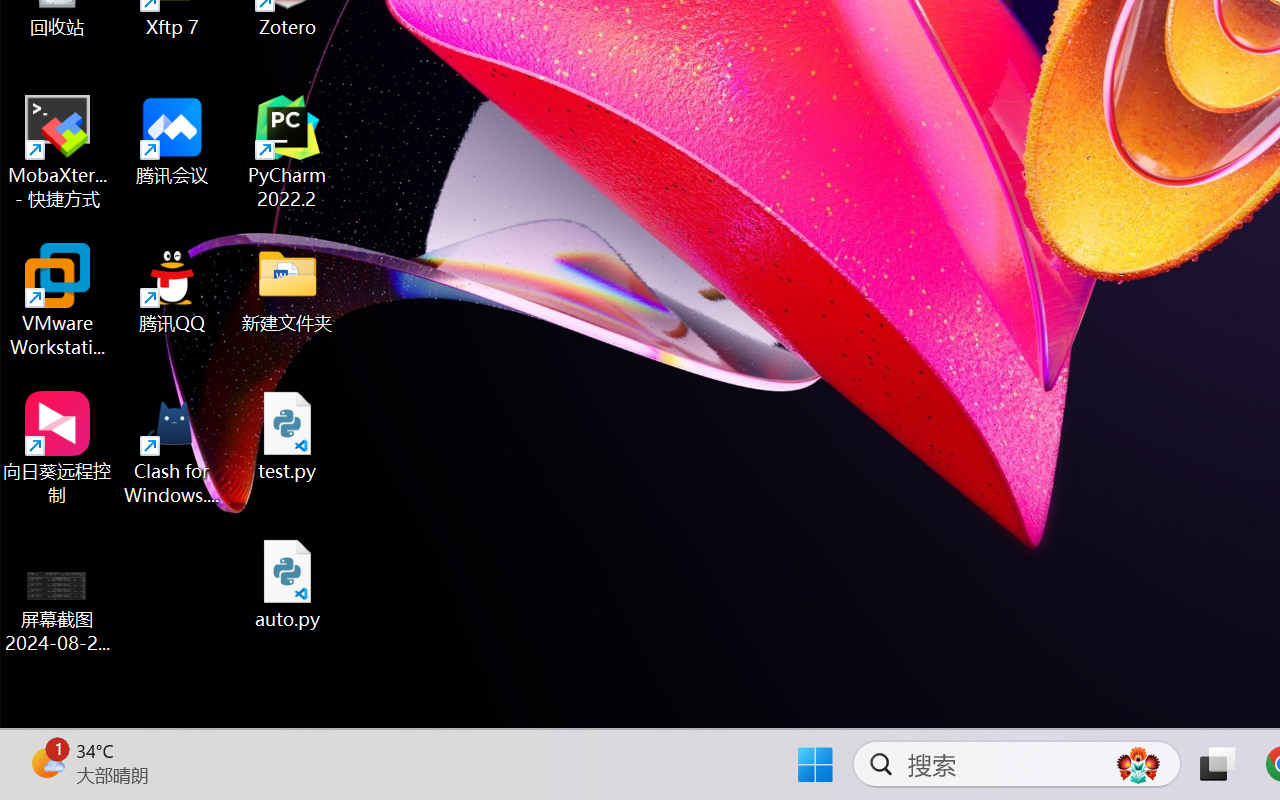 The height and width of the screenshot is (800, 1280). I want to click on test.py, so click(288, 436).